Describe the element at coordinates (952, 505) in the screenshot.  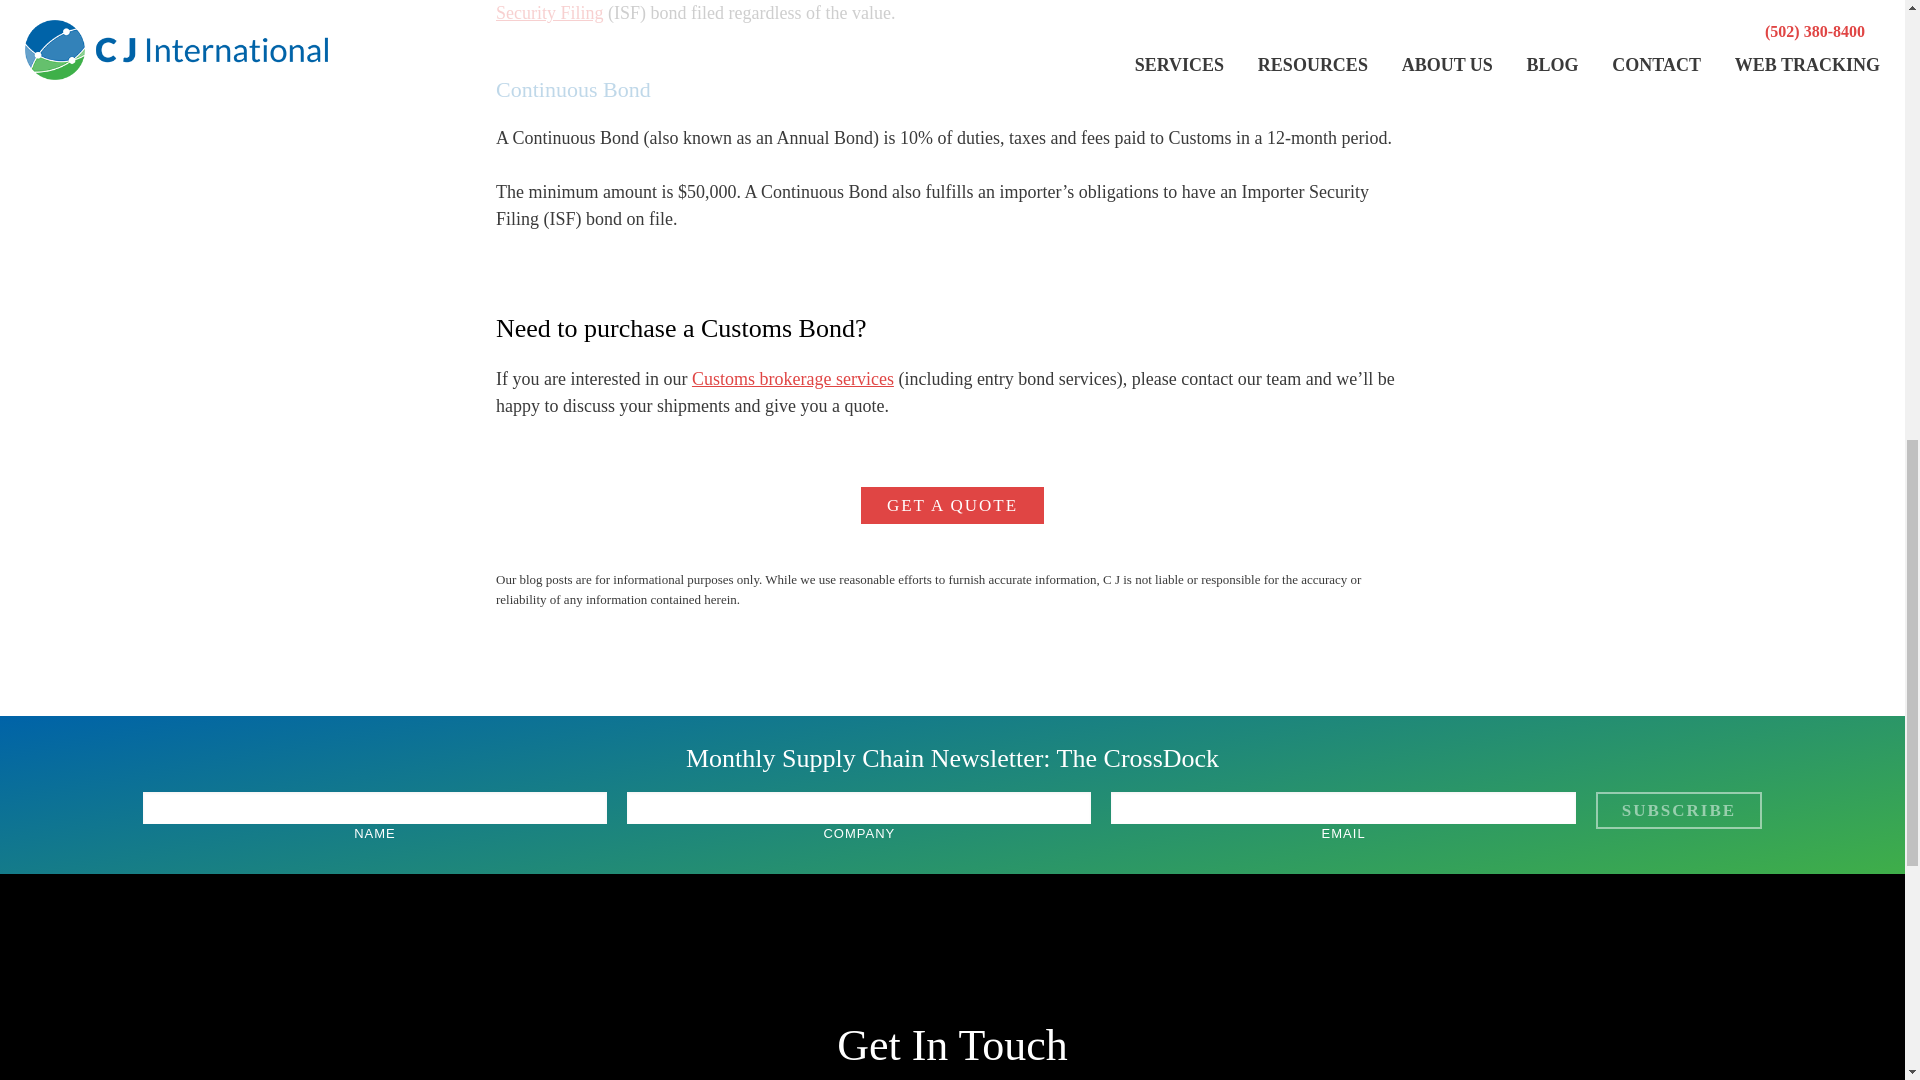
I see `GET A QUOTE` at that location.